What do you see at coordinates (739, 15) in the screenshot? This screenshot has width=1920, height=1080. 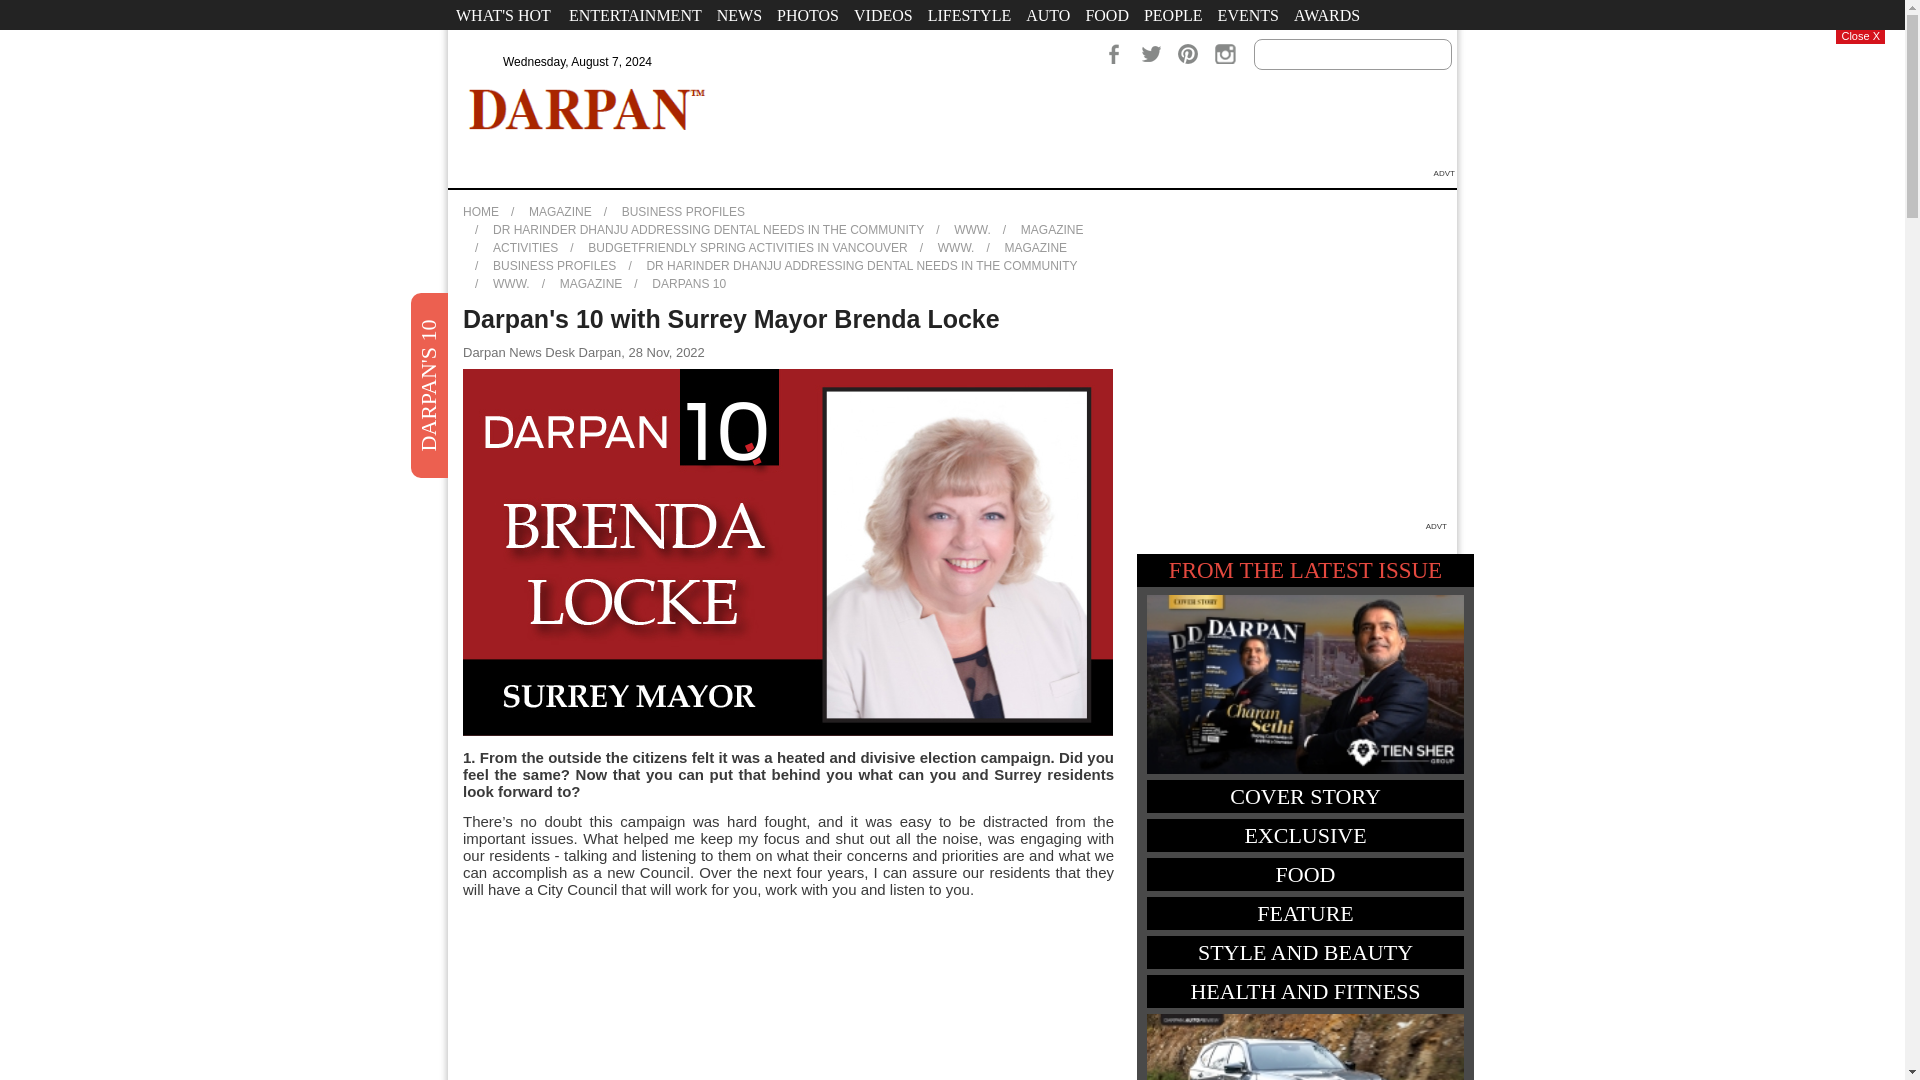 I see `News` at bounding box center [739, 15].